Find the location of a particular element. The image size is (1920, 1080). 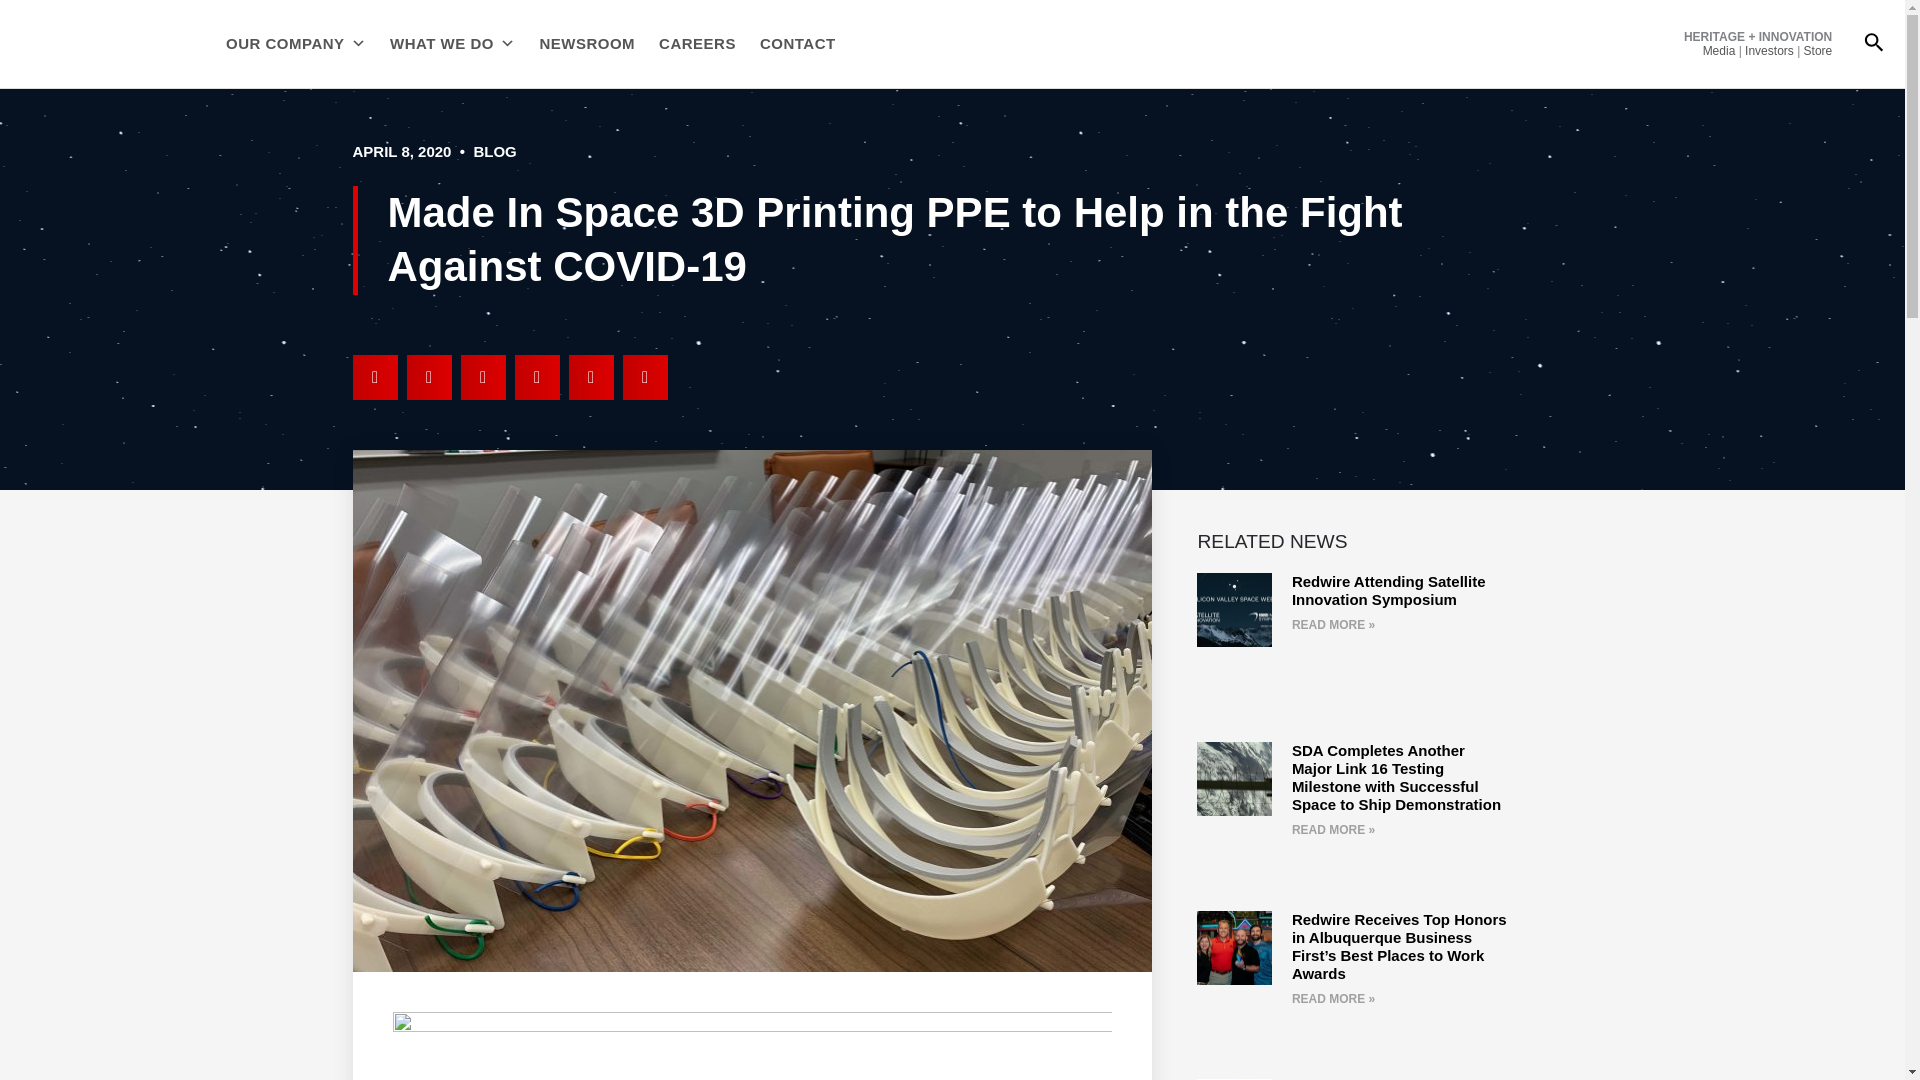

CAREERS is located at coordinates (696, 44).